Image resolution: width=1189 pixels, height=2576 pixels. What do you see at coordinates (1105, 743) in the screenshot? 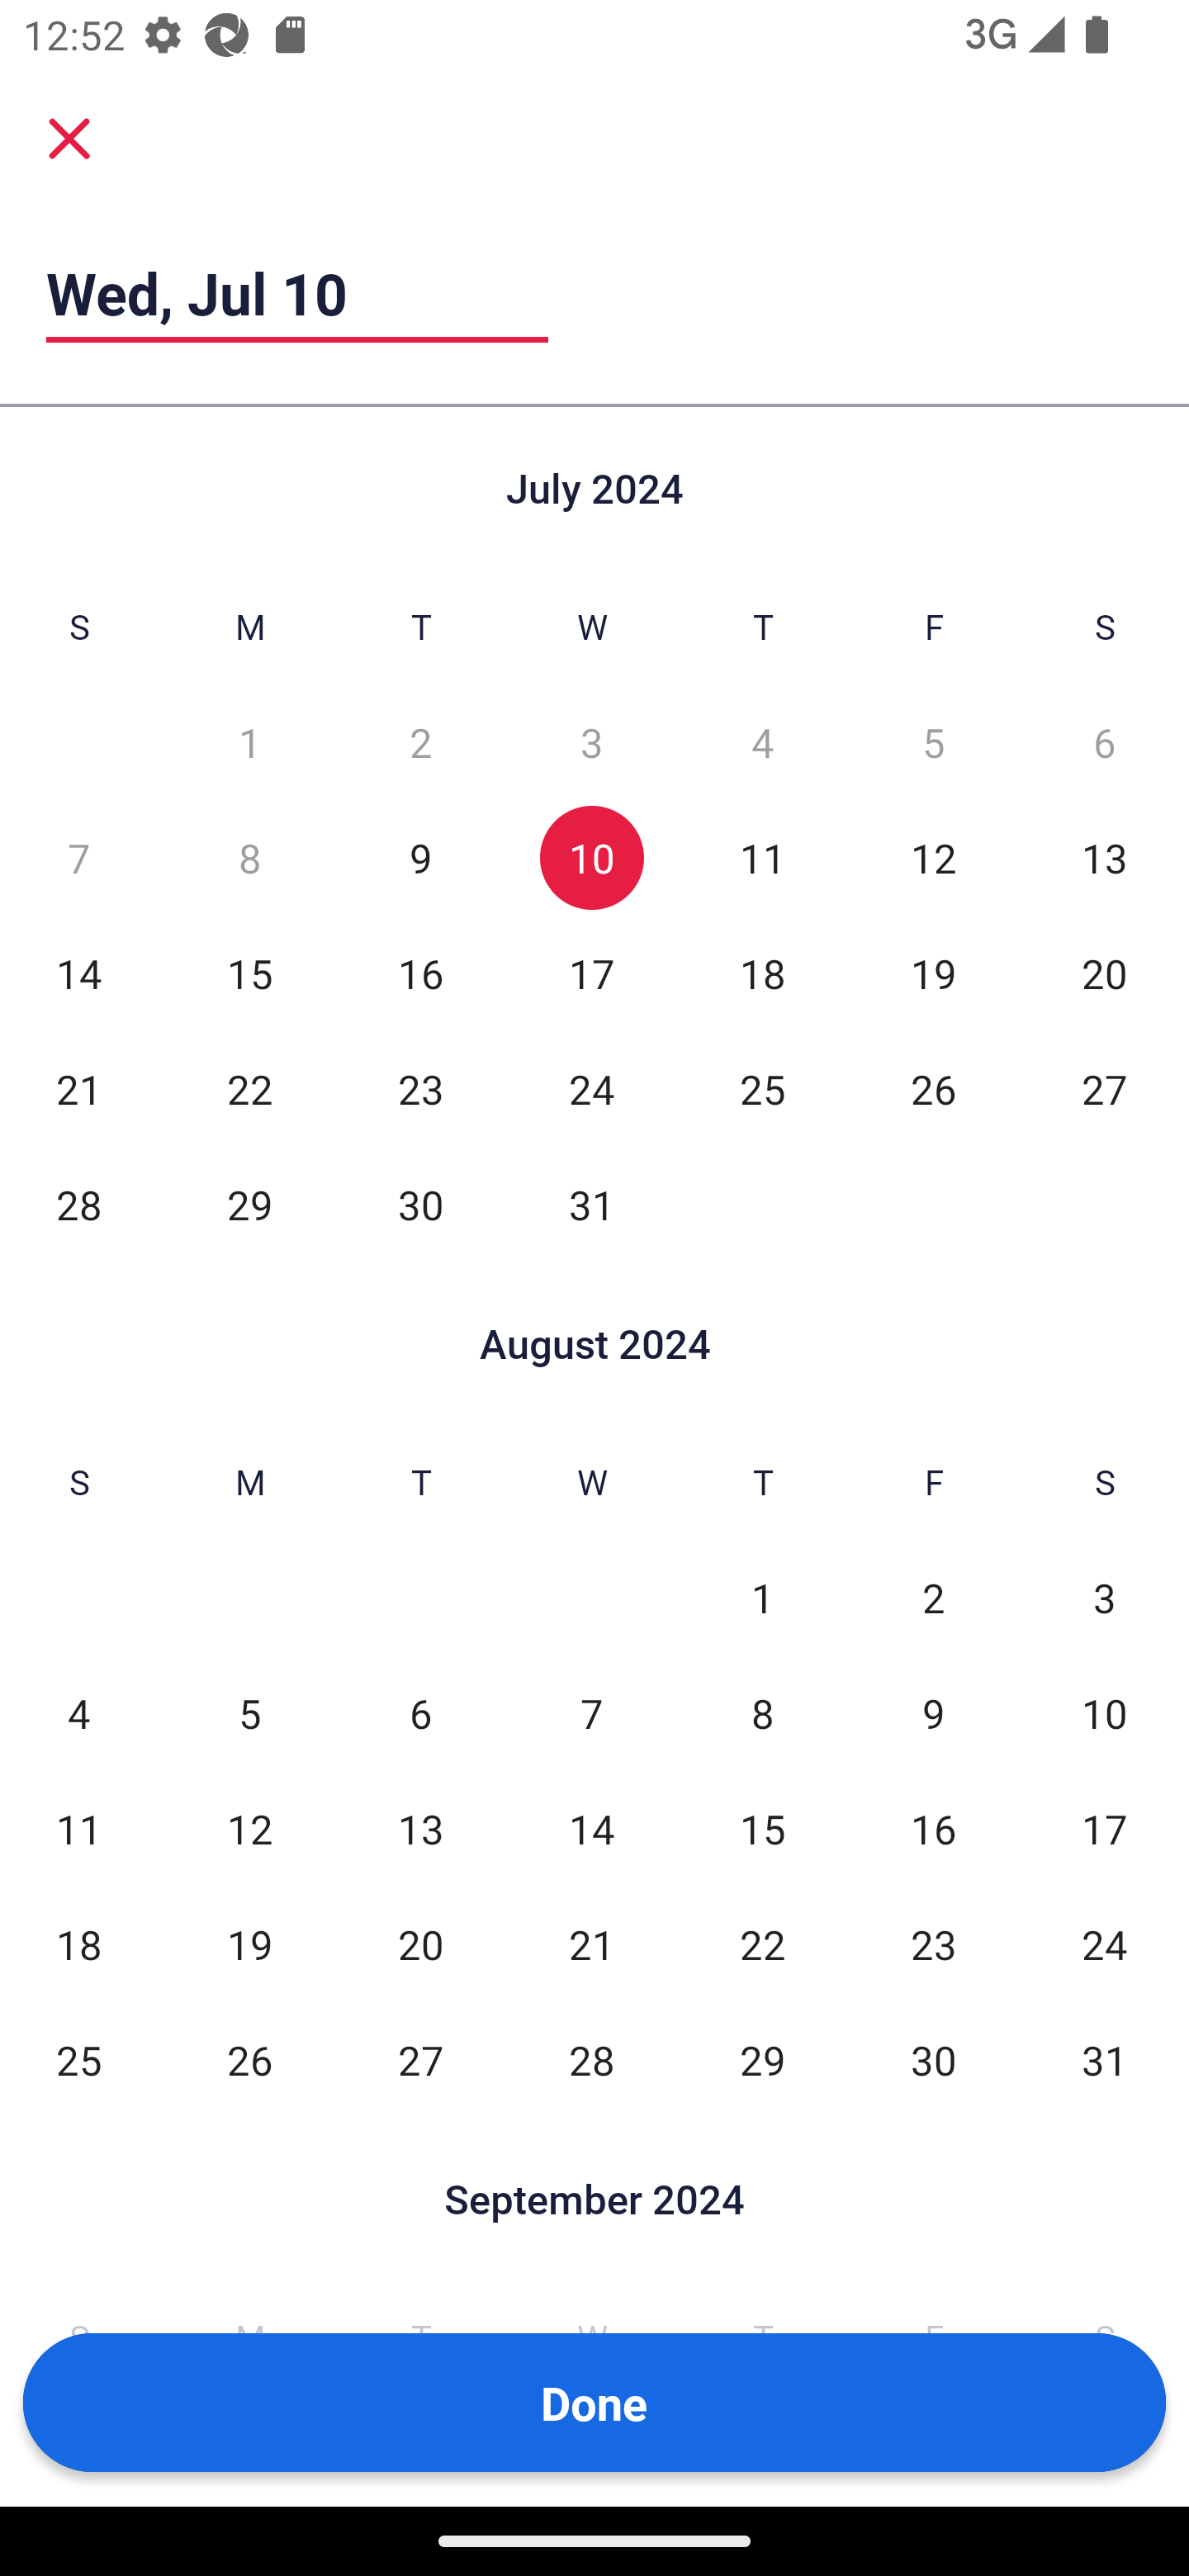
I see `6 Sat, Jul 6, Not Selected` at bounding box center [1105, 743].